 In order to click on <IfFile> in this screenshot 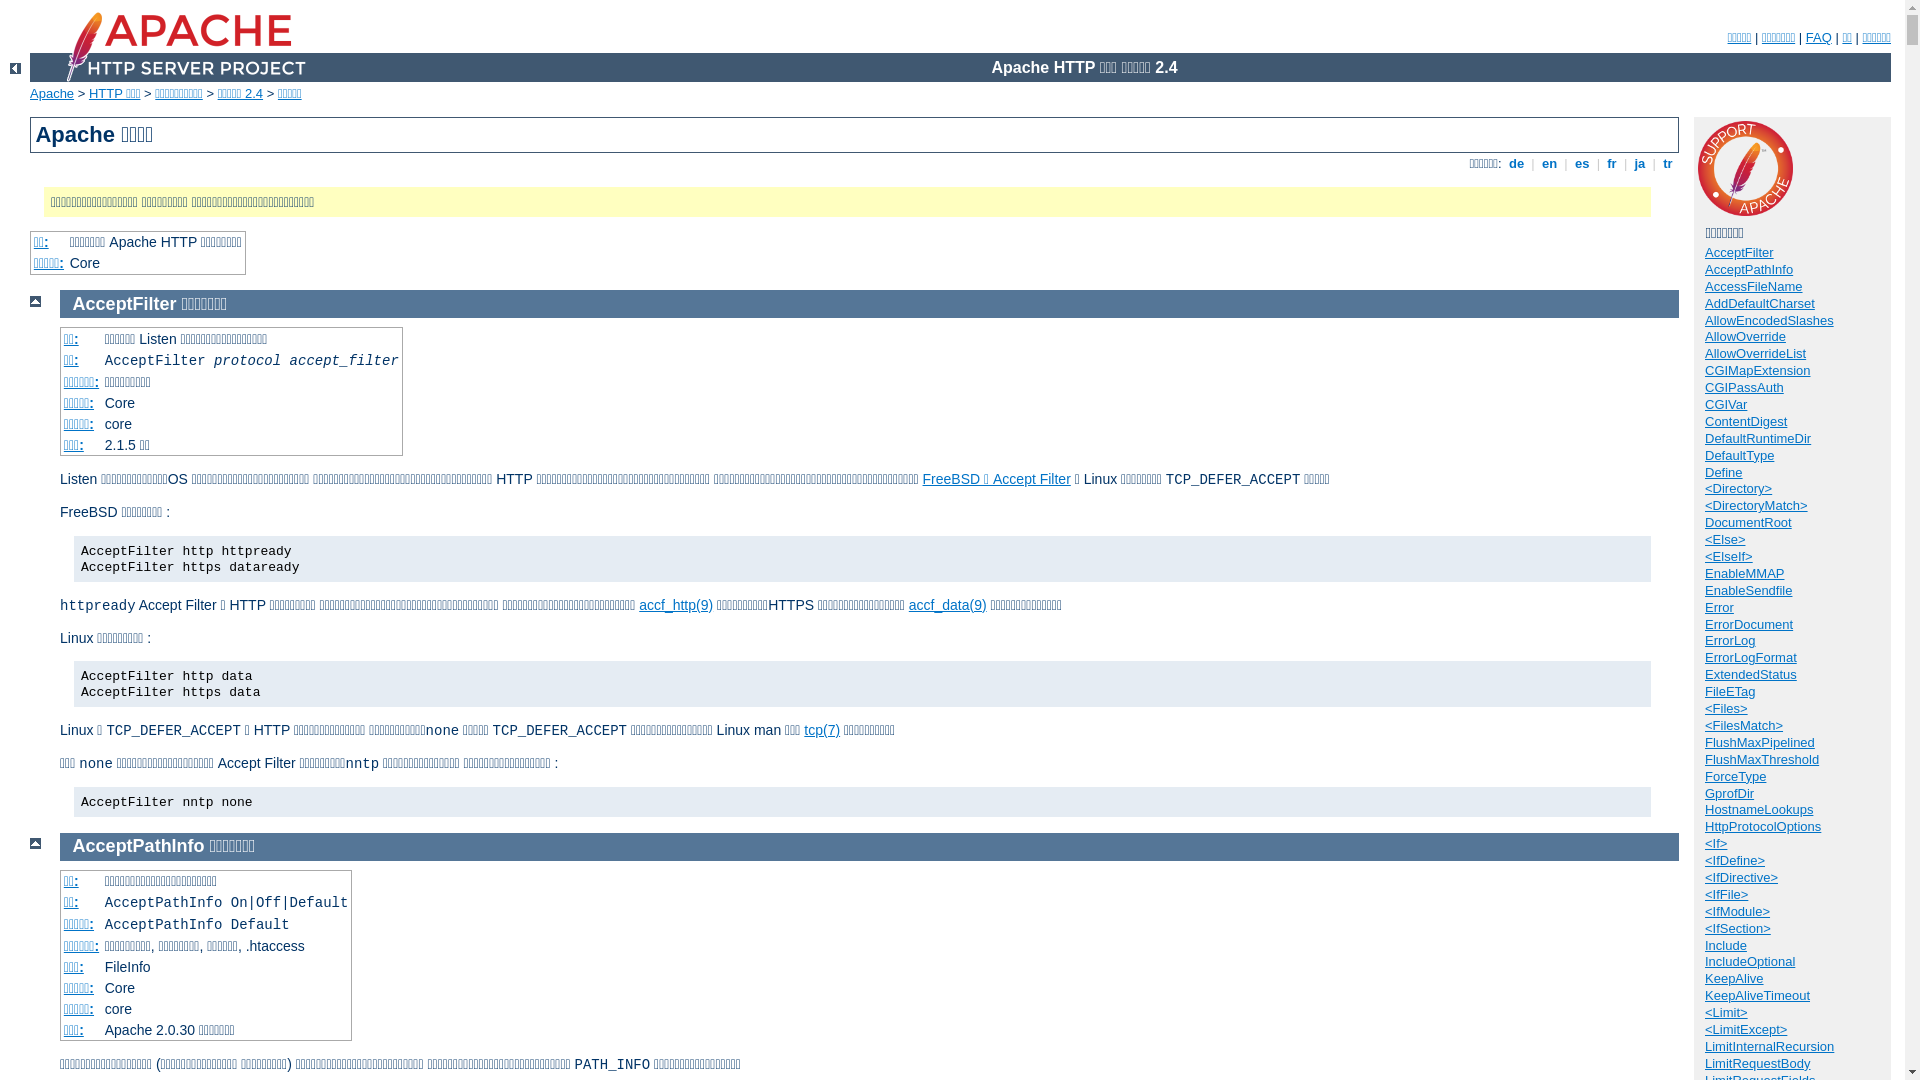, I will do `click(1726, 894)`.